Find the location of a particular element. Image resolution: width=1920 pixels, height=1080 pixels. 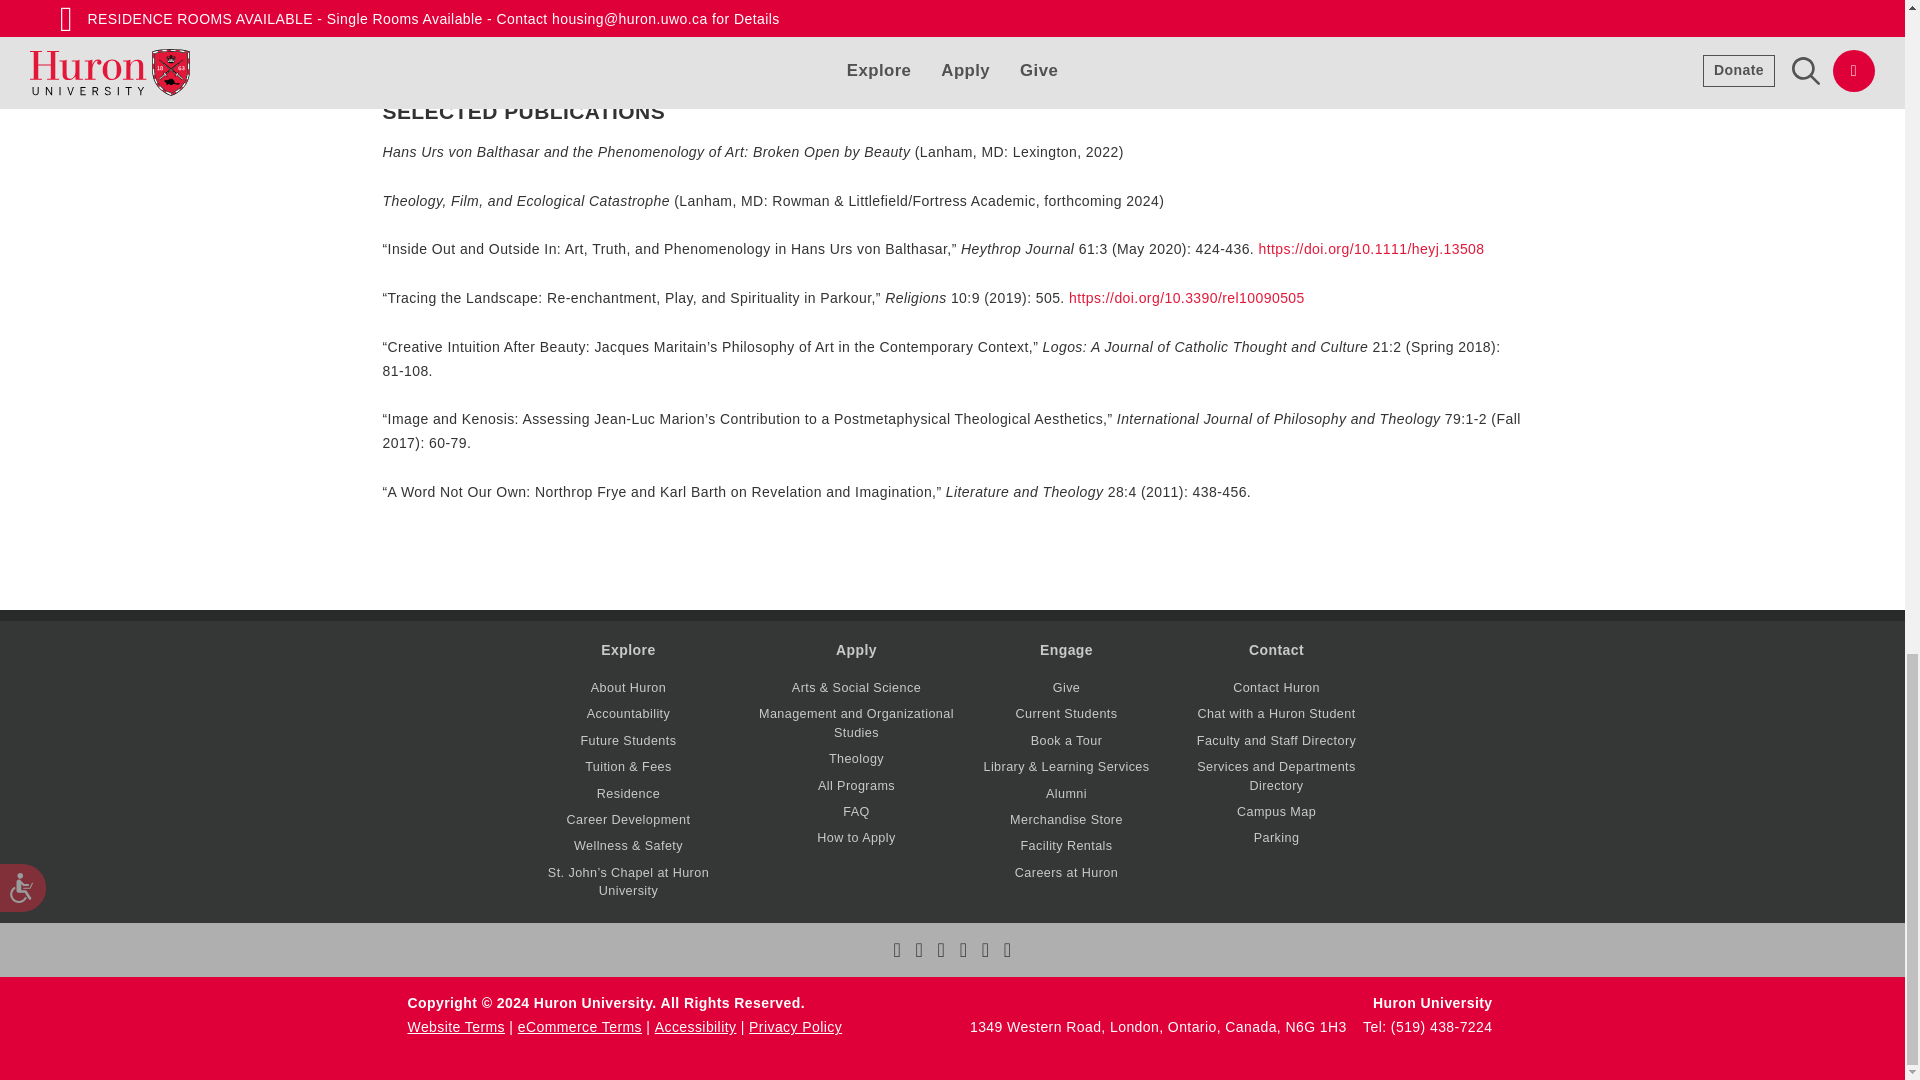

Apply is located at coordinates (856, 649).